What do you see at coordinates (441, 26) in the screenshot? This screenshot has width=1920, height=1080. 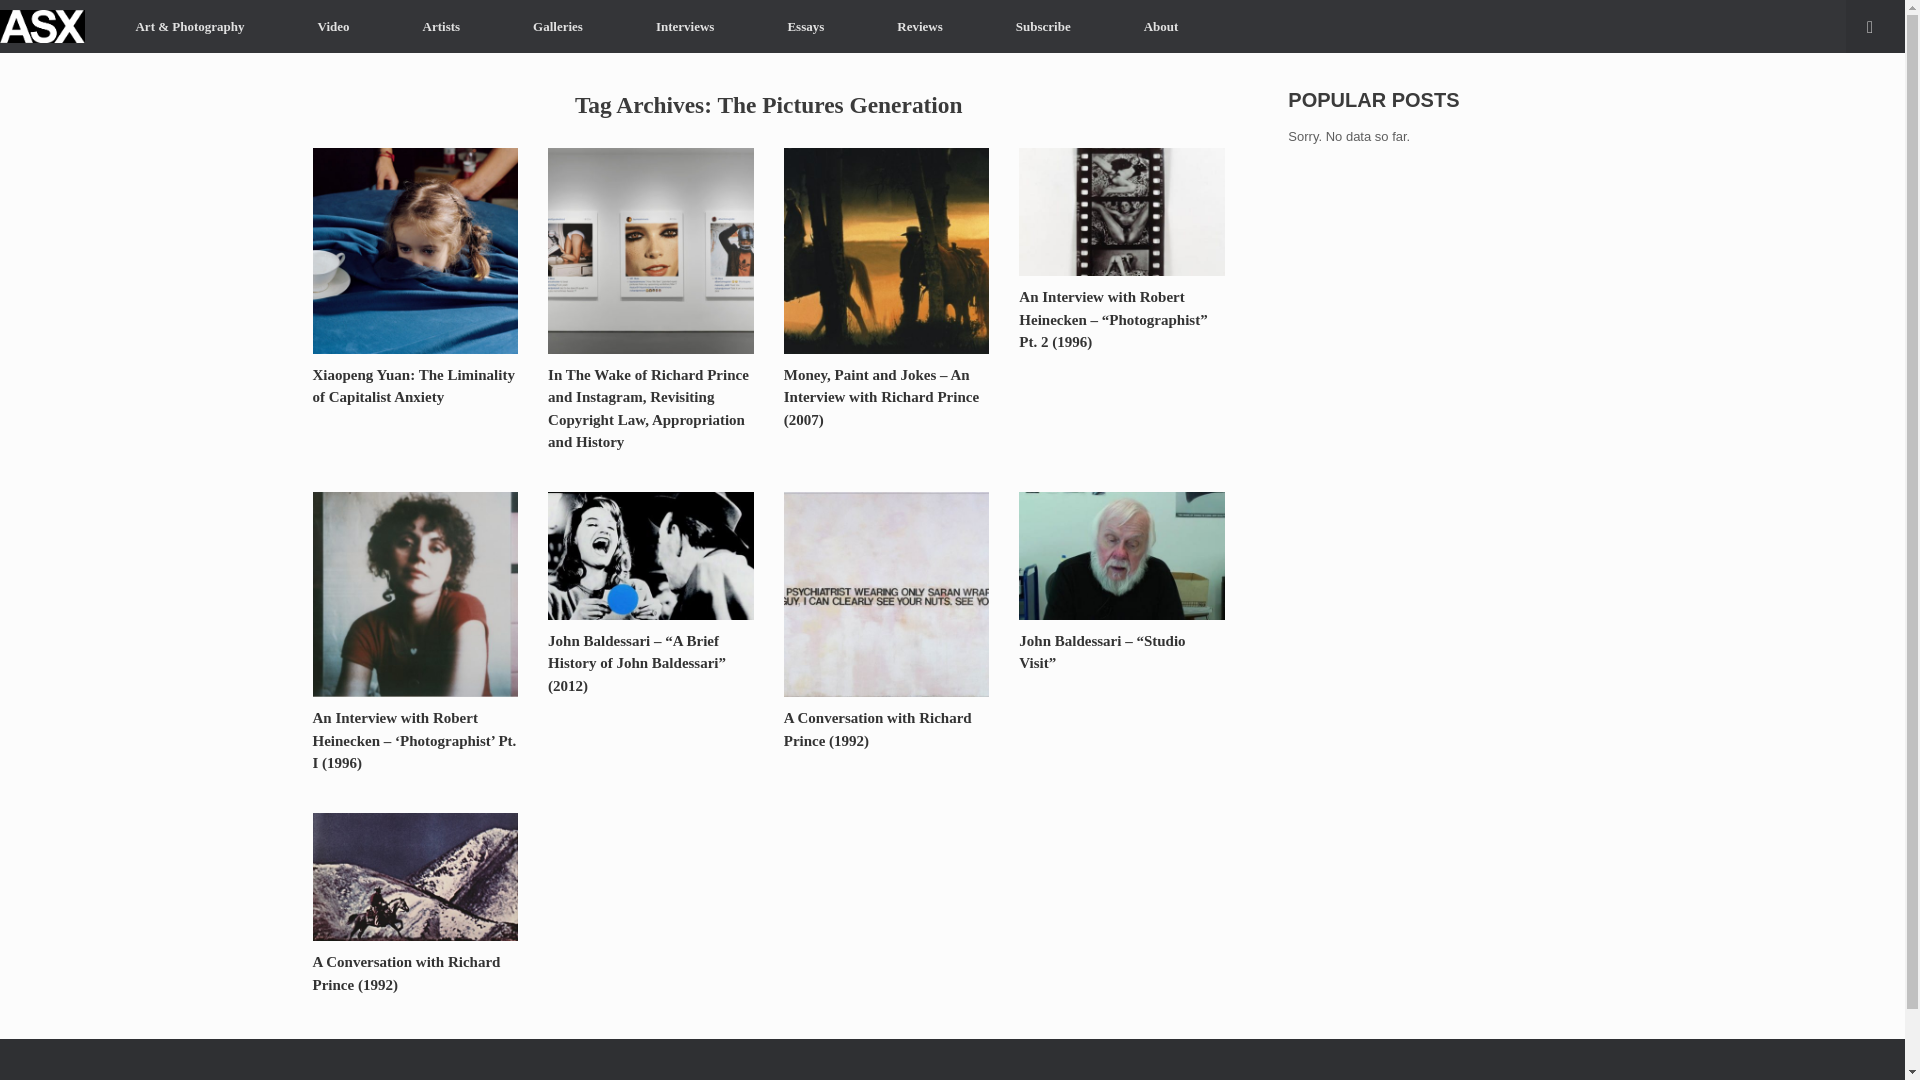 I see `Artists` at bounding box center [441, 26].